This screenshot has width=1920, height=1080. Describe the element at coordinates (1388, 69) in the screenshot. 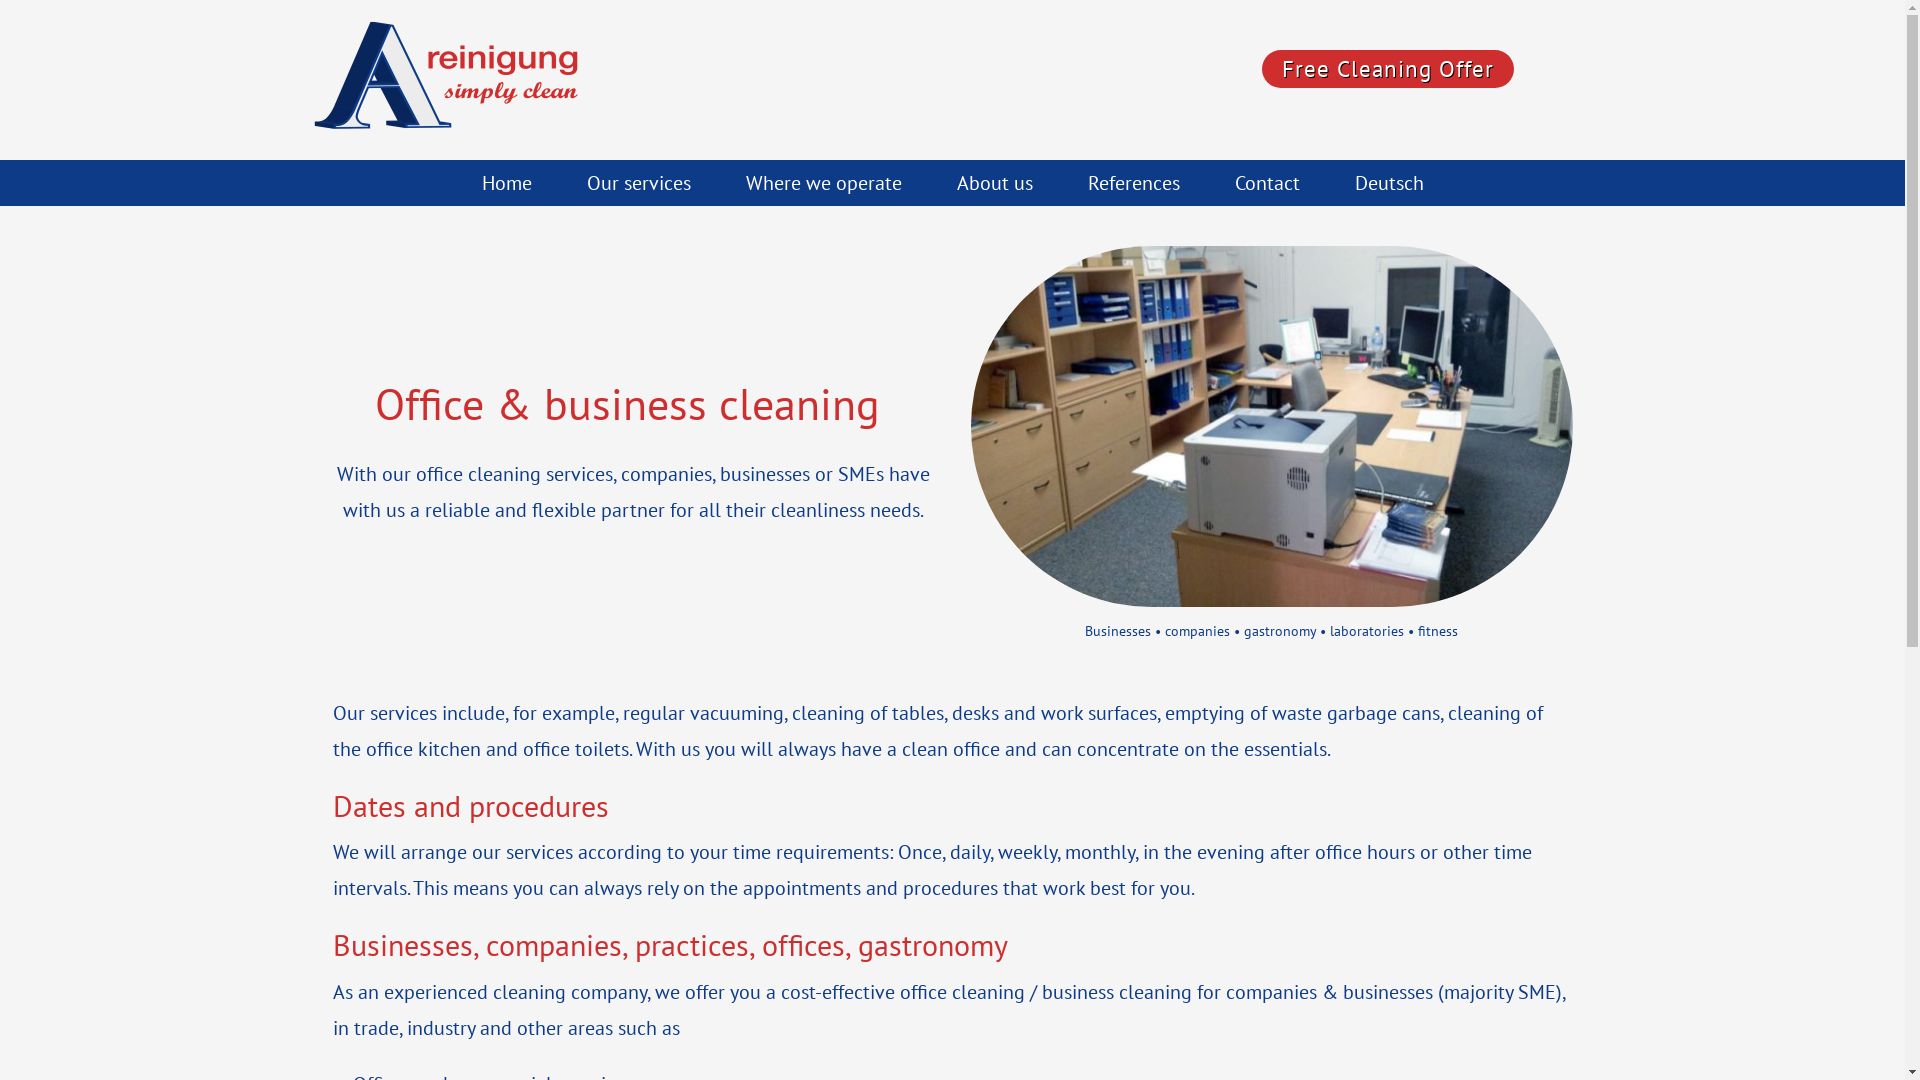

I see `Free Cleaning Offer` at that location.